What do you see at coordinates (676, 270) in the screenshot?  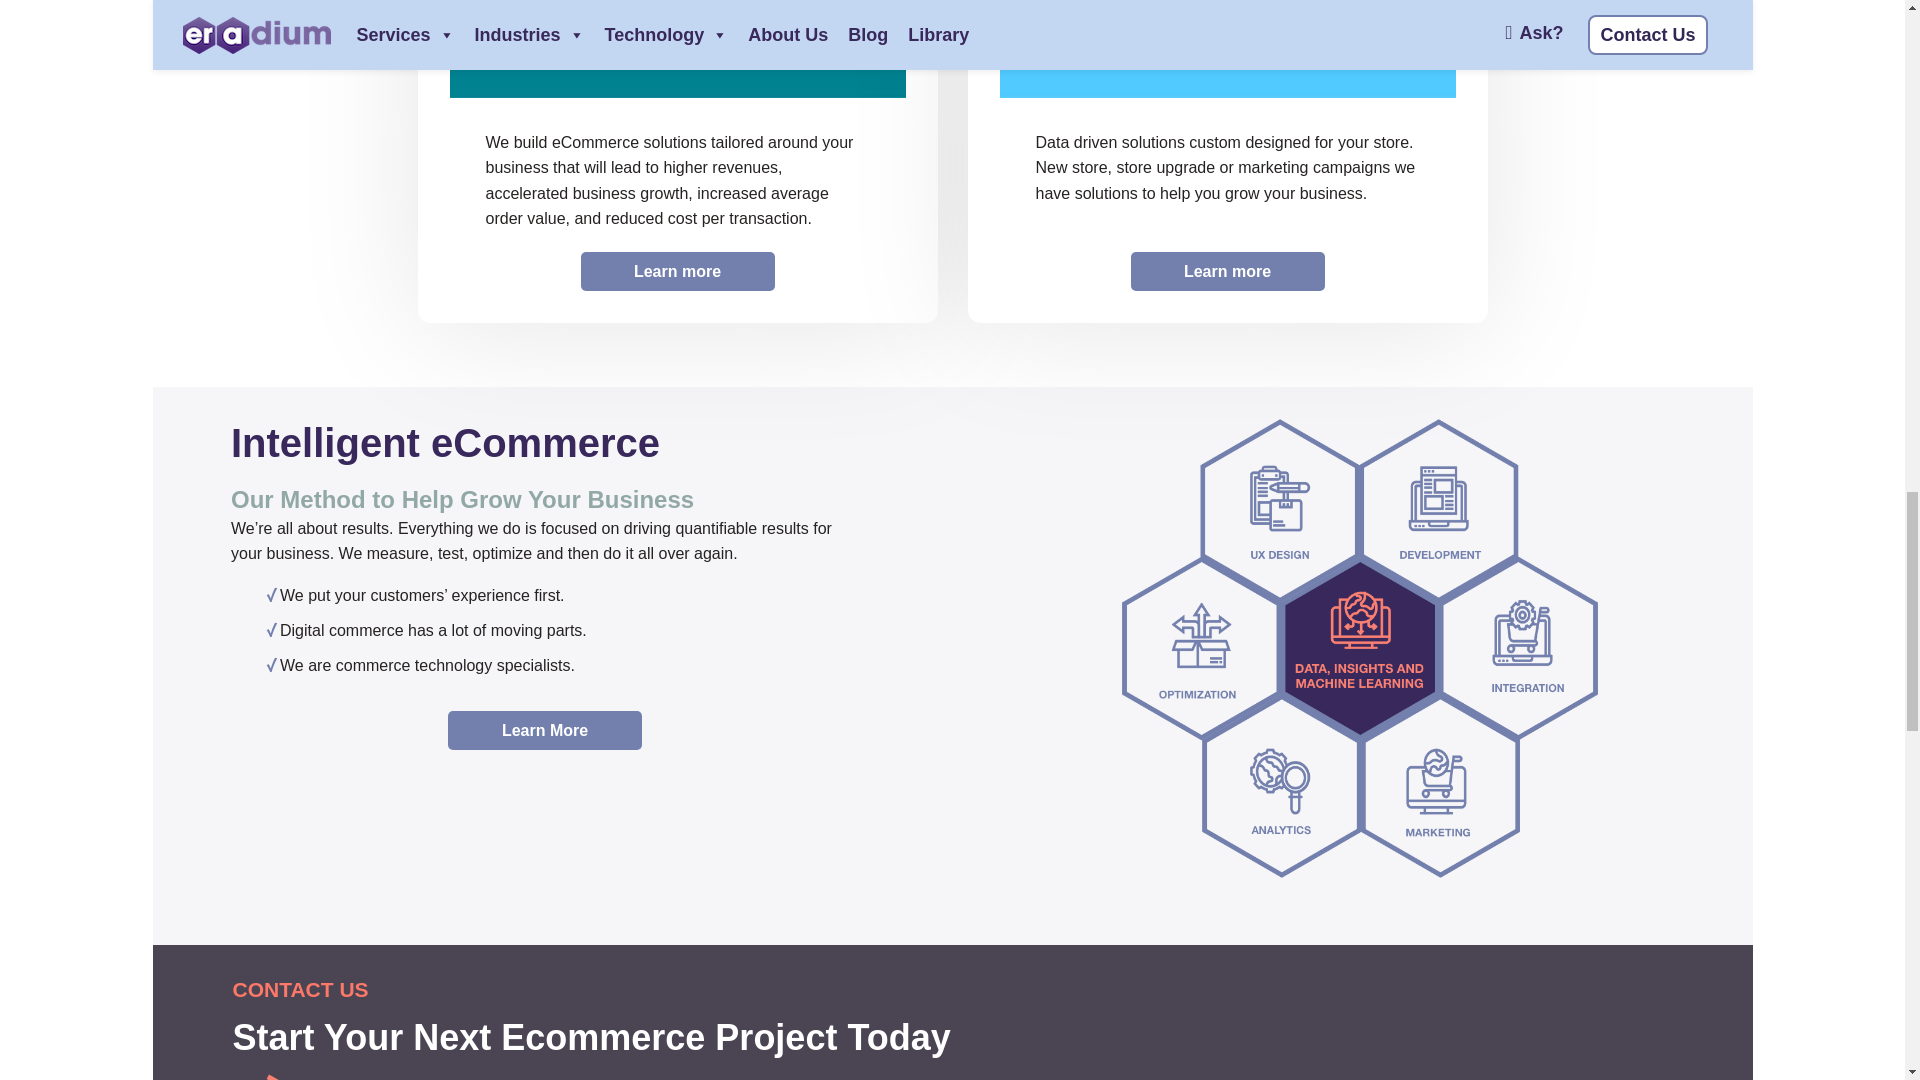 I see `Learn more` at bounding box center [676, 270].